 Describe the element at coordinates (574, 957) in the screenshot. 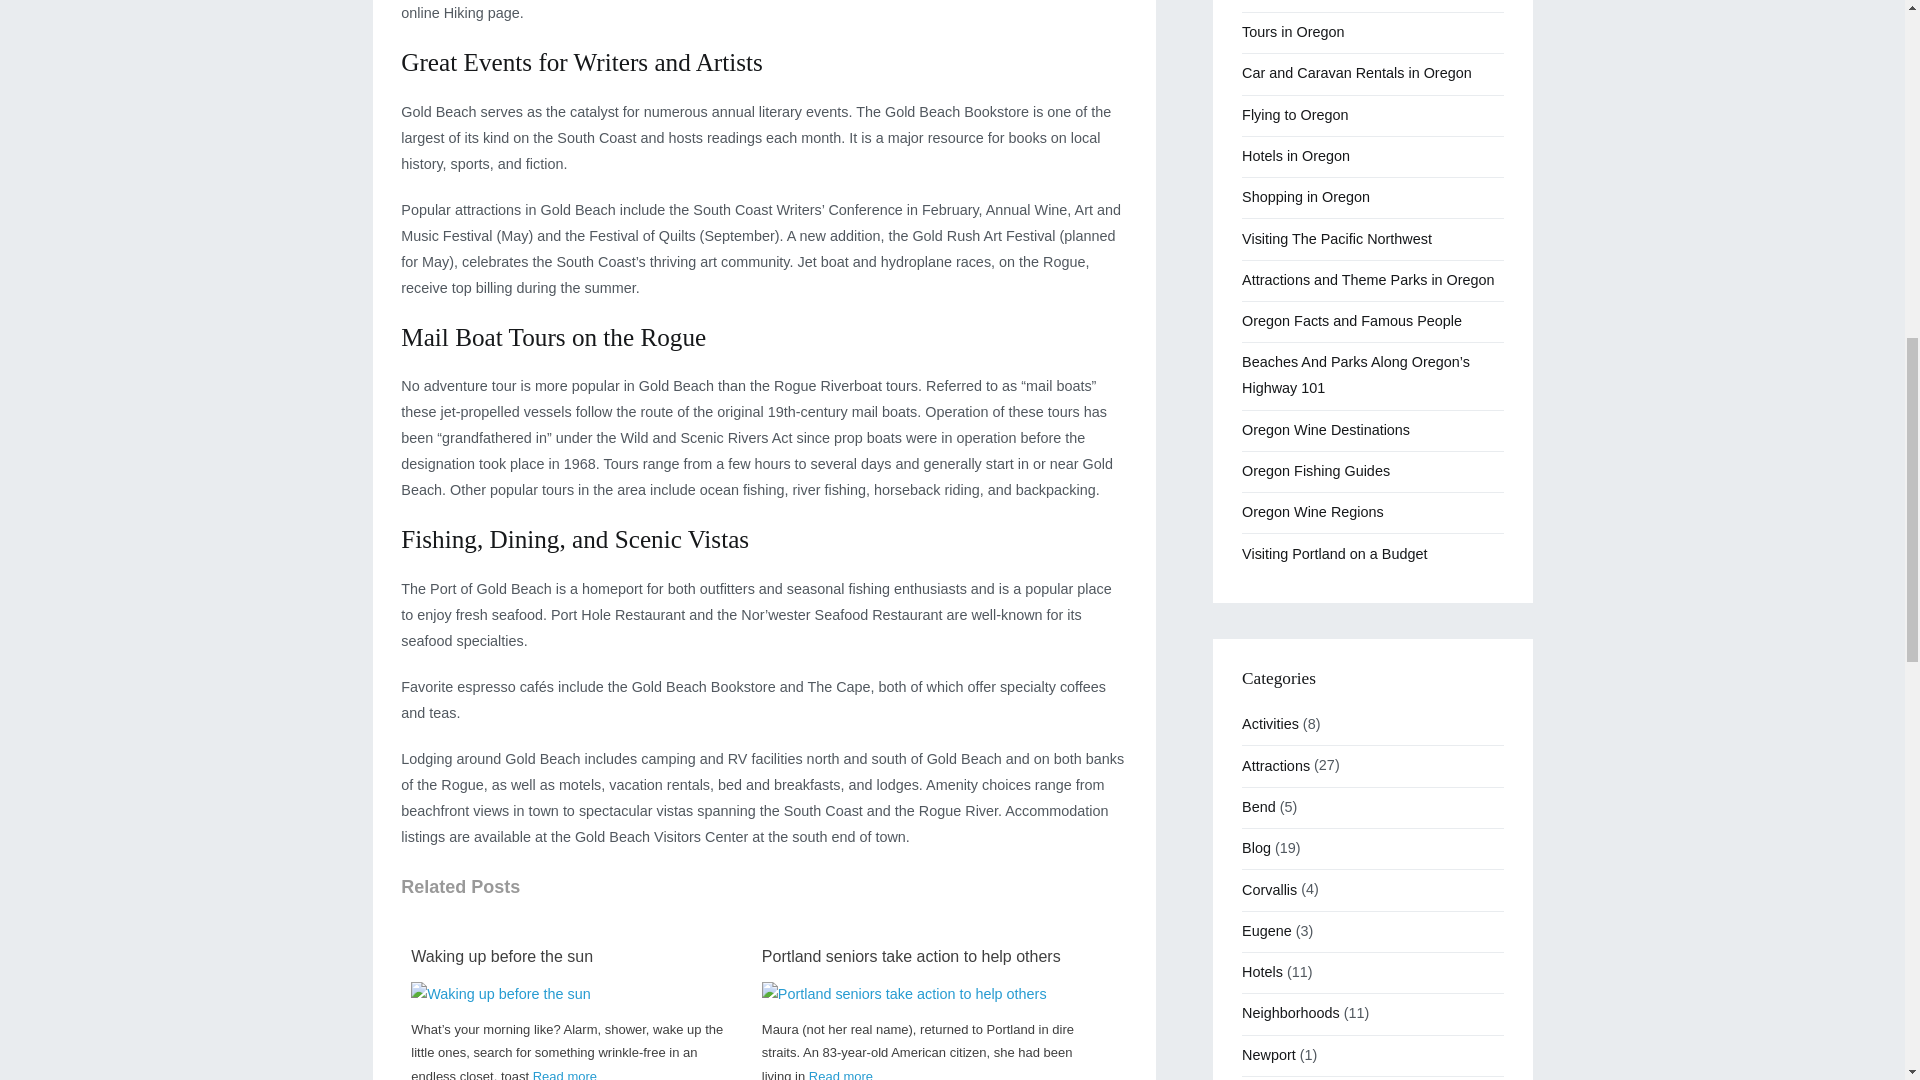

I see `Waking up before the sun` at that location.